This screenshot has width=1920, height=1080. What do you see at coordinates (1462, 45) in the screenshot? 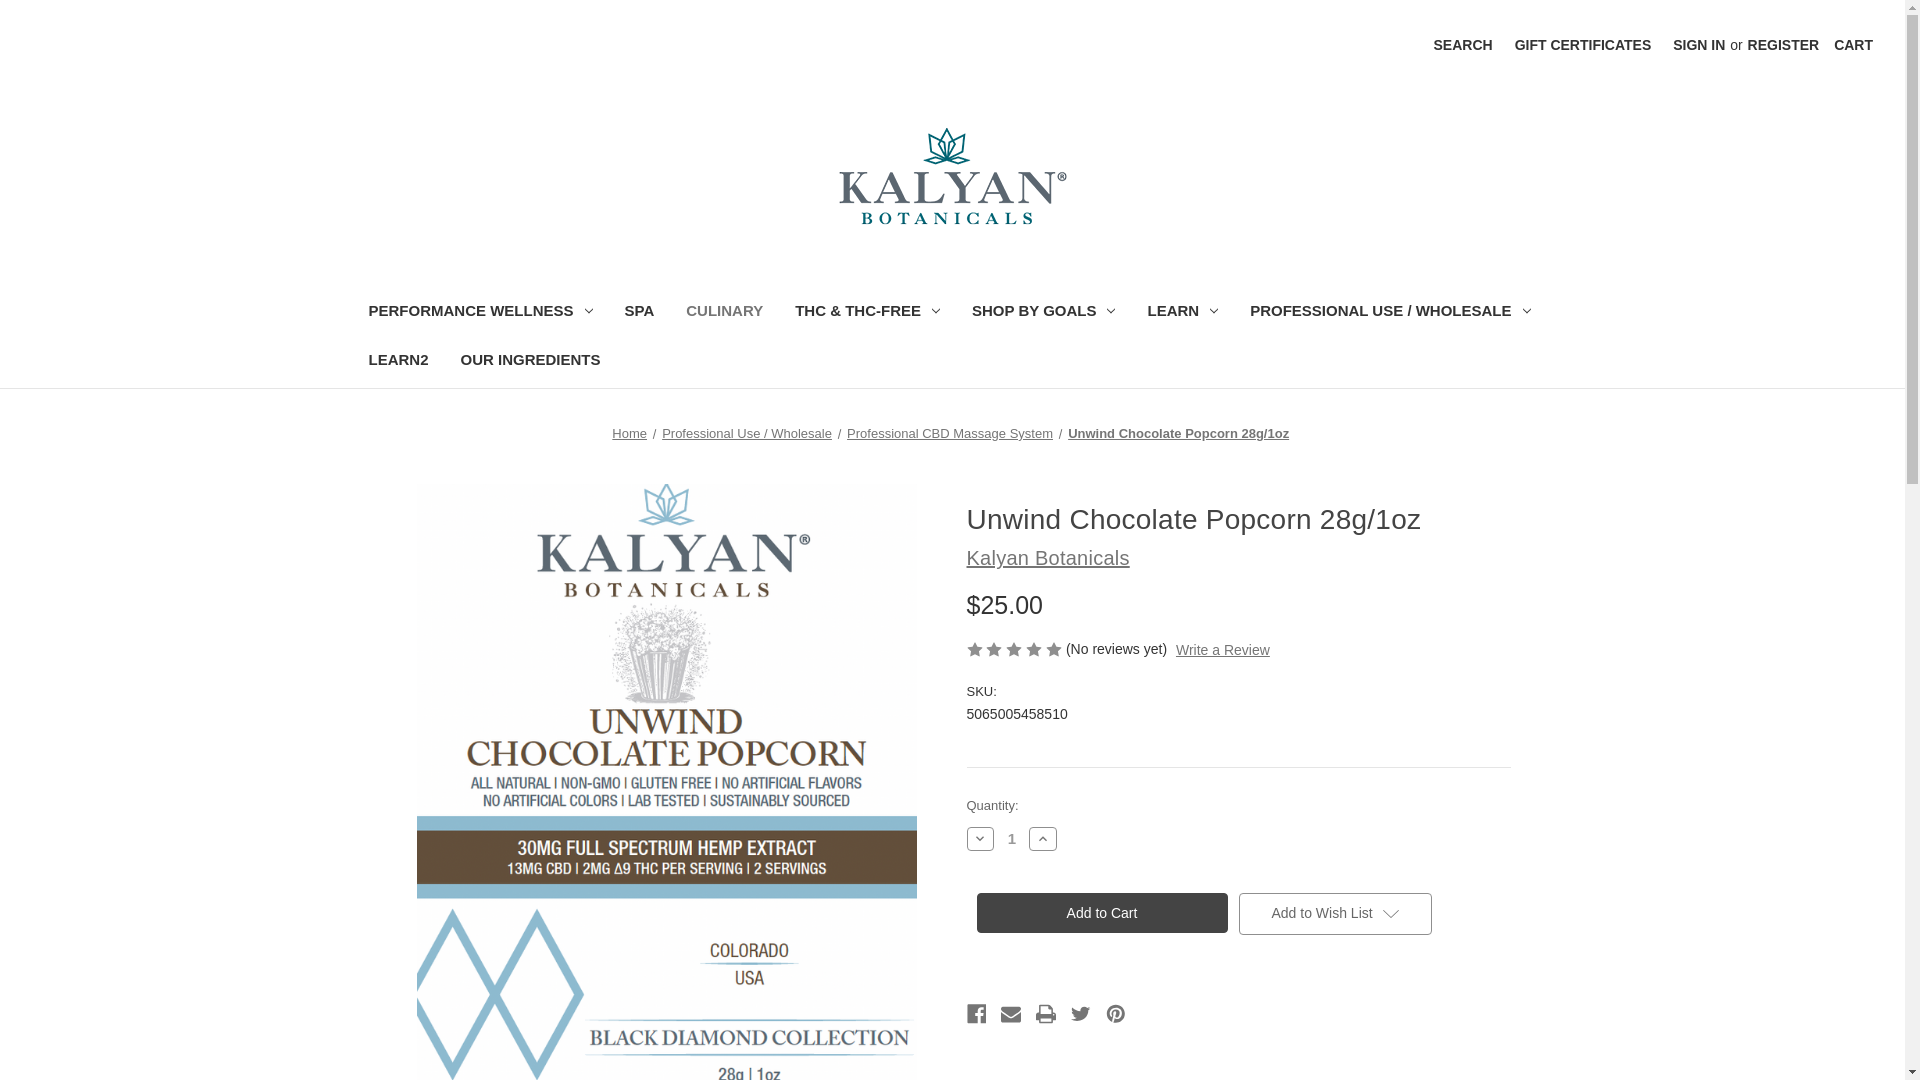
I see `SEARCH` at bounding box center [1462, 45].